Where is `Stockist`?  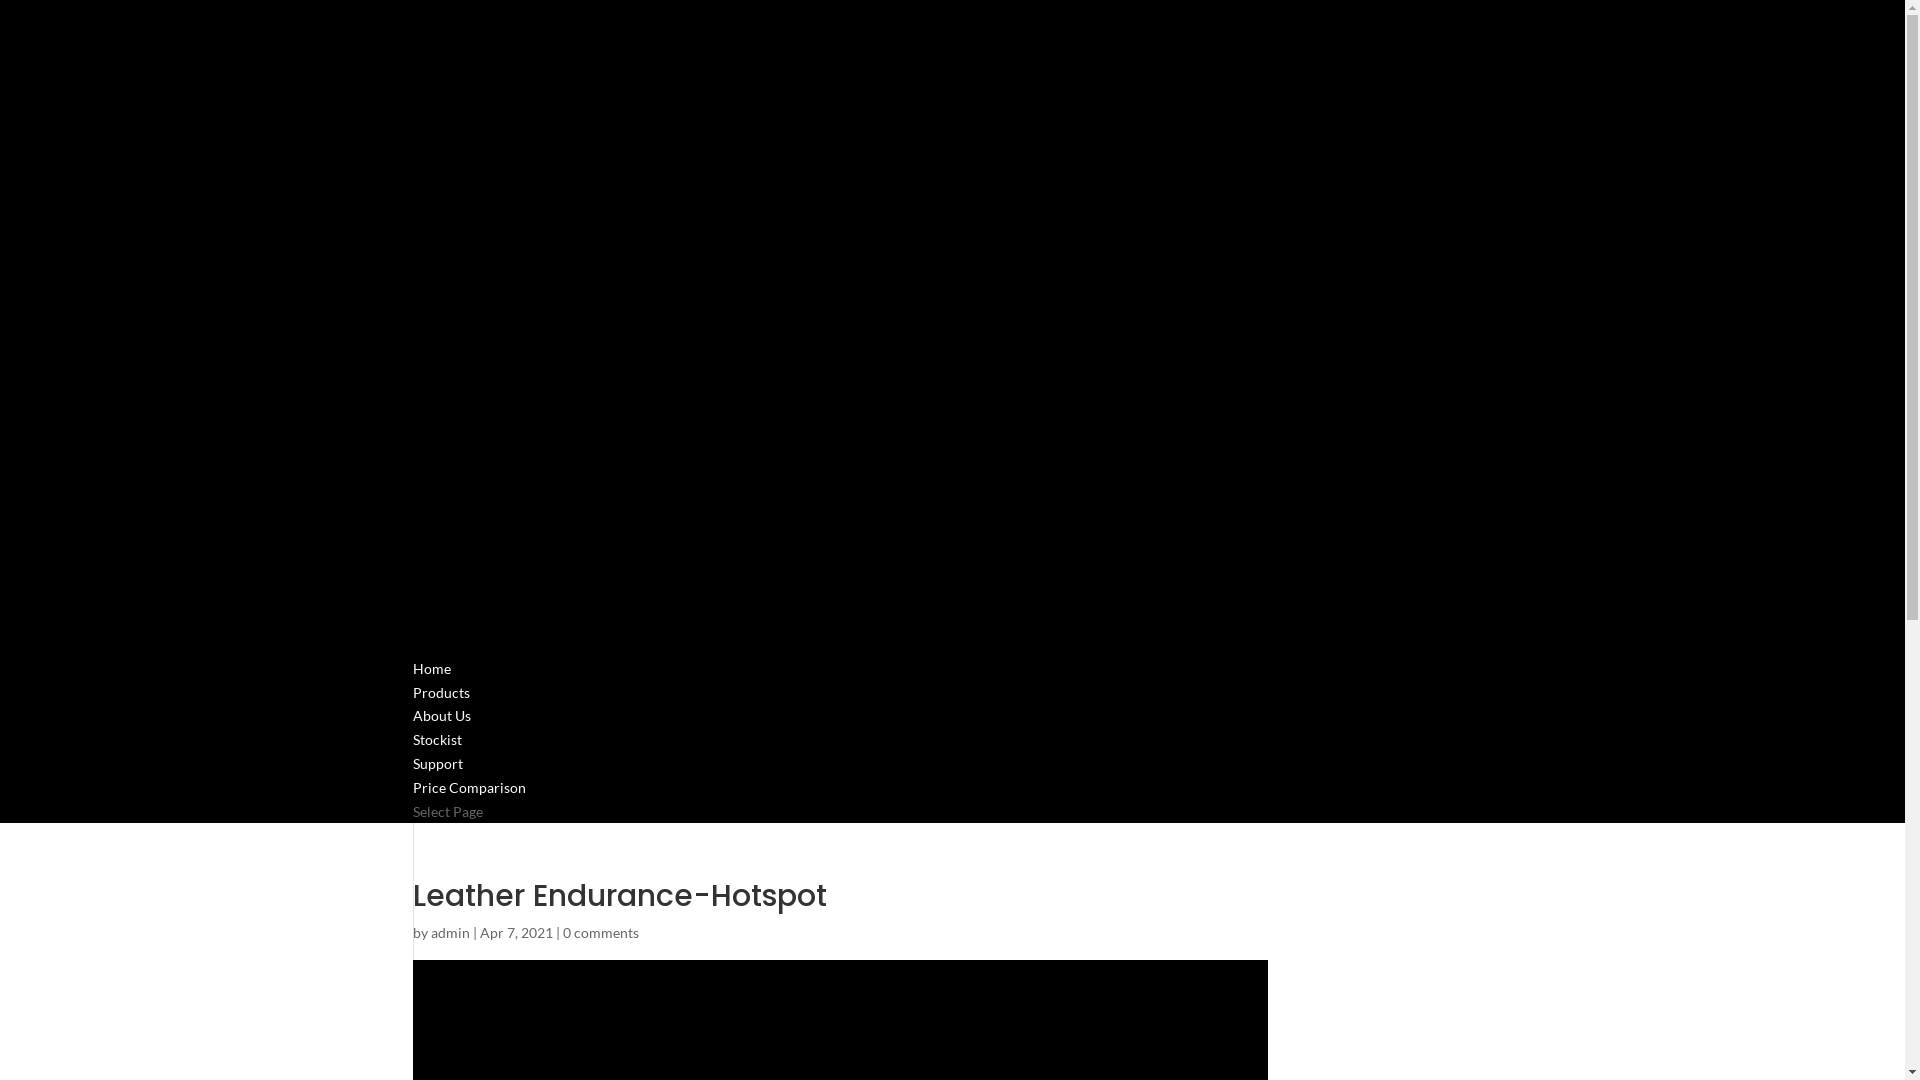
Stockist is located at coordinates (436, 764).